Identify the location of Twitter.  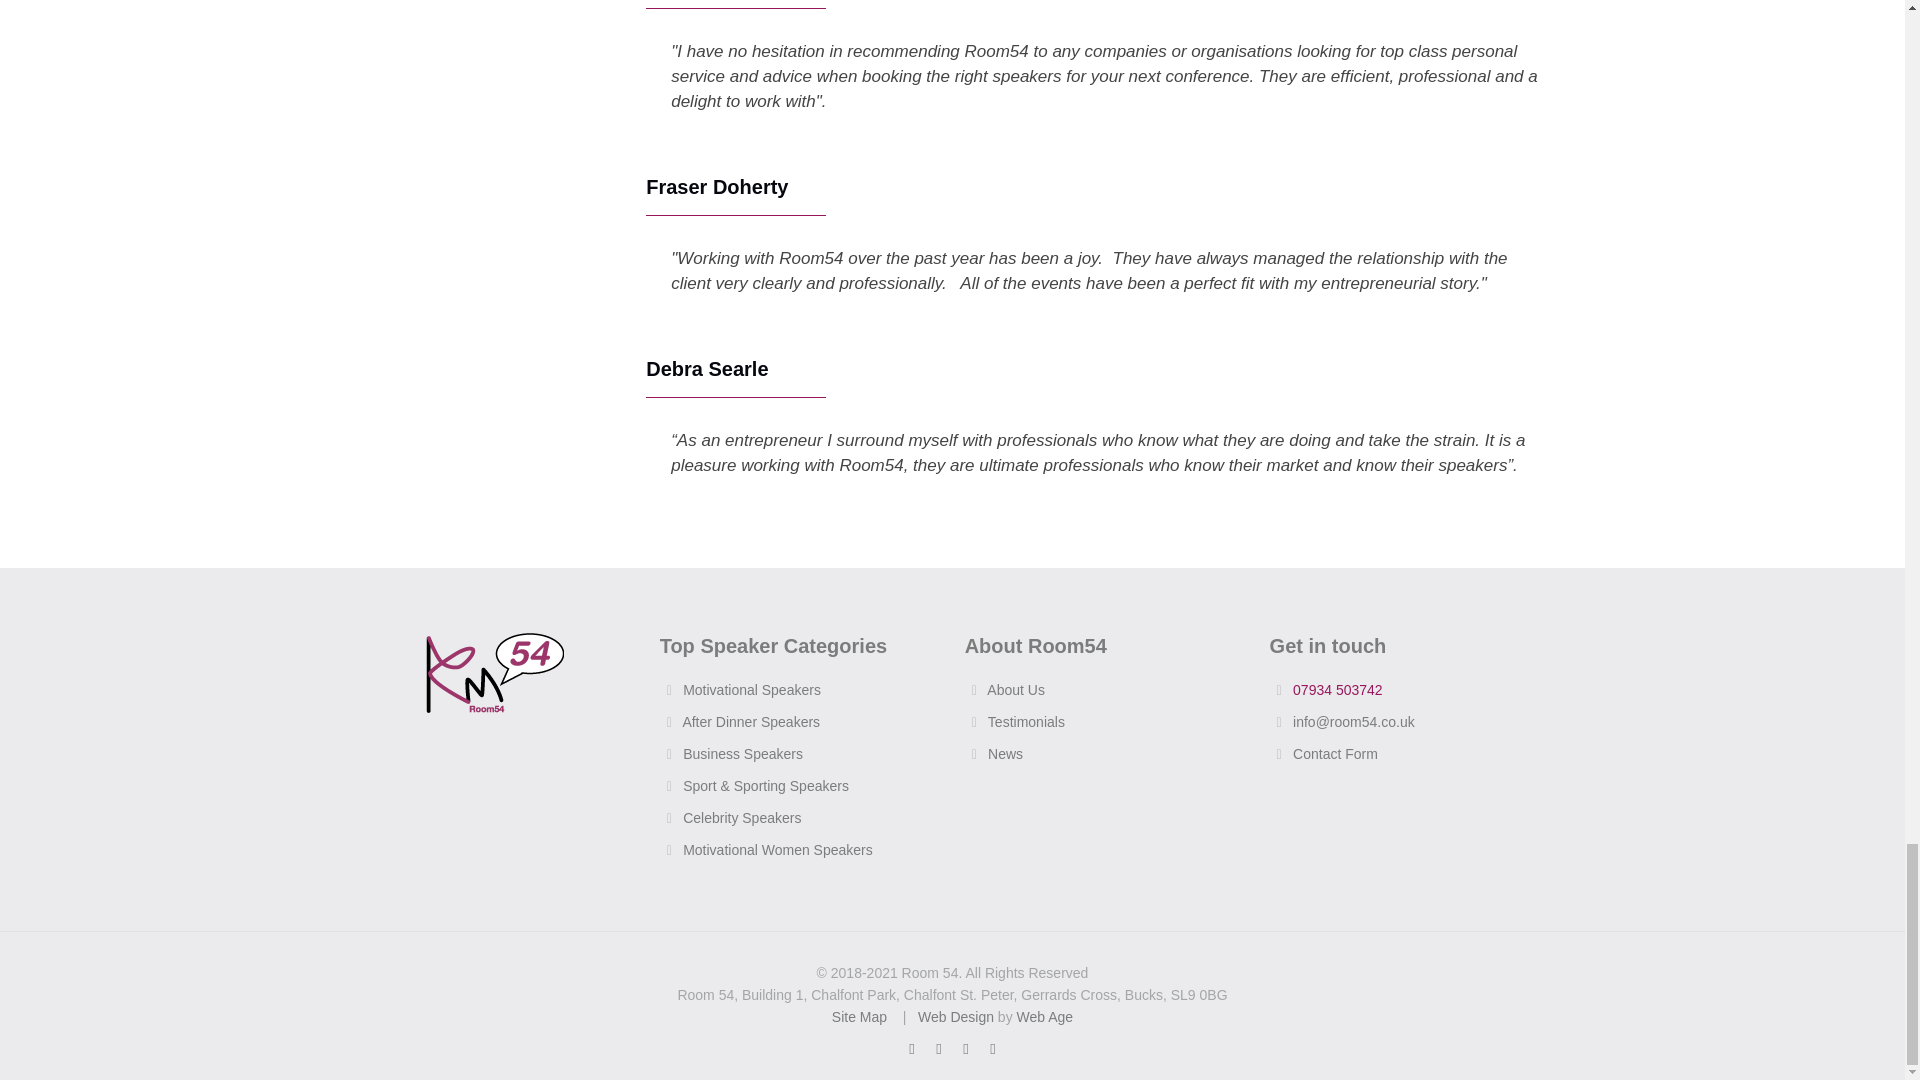
(938, 1048).